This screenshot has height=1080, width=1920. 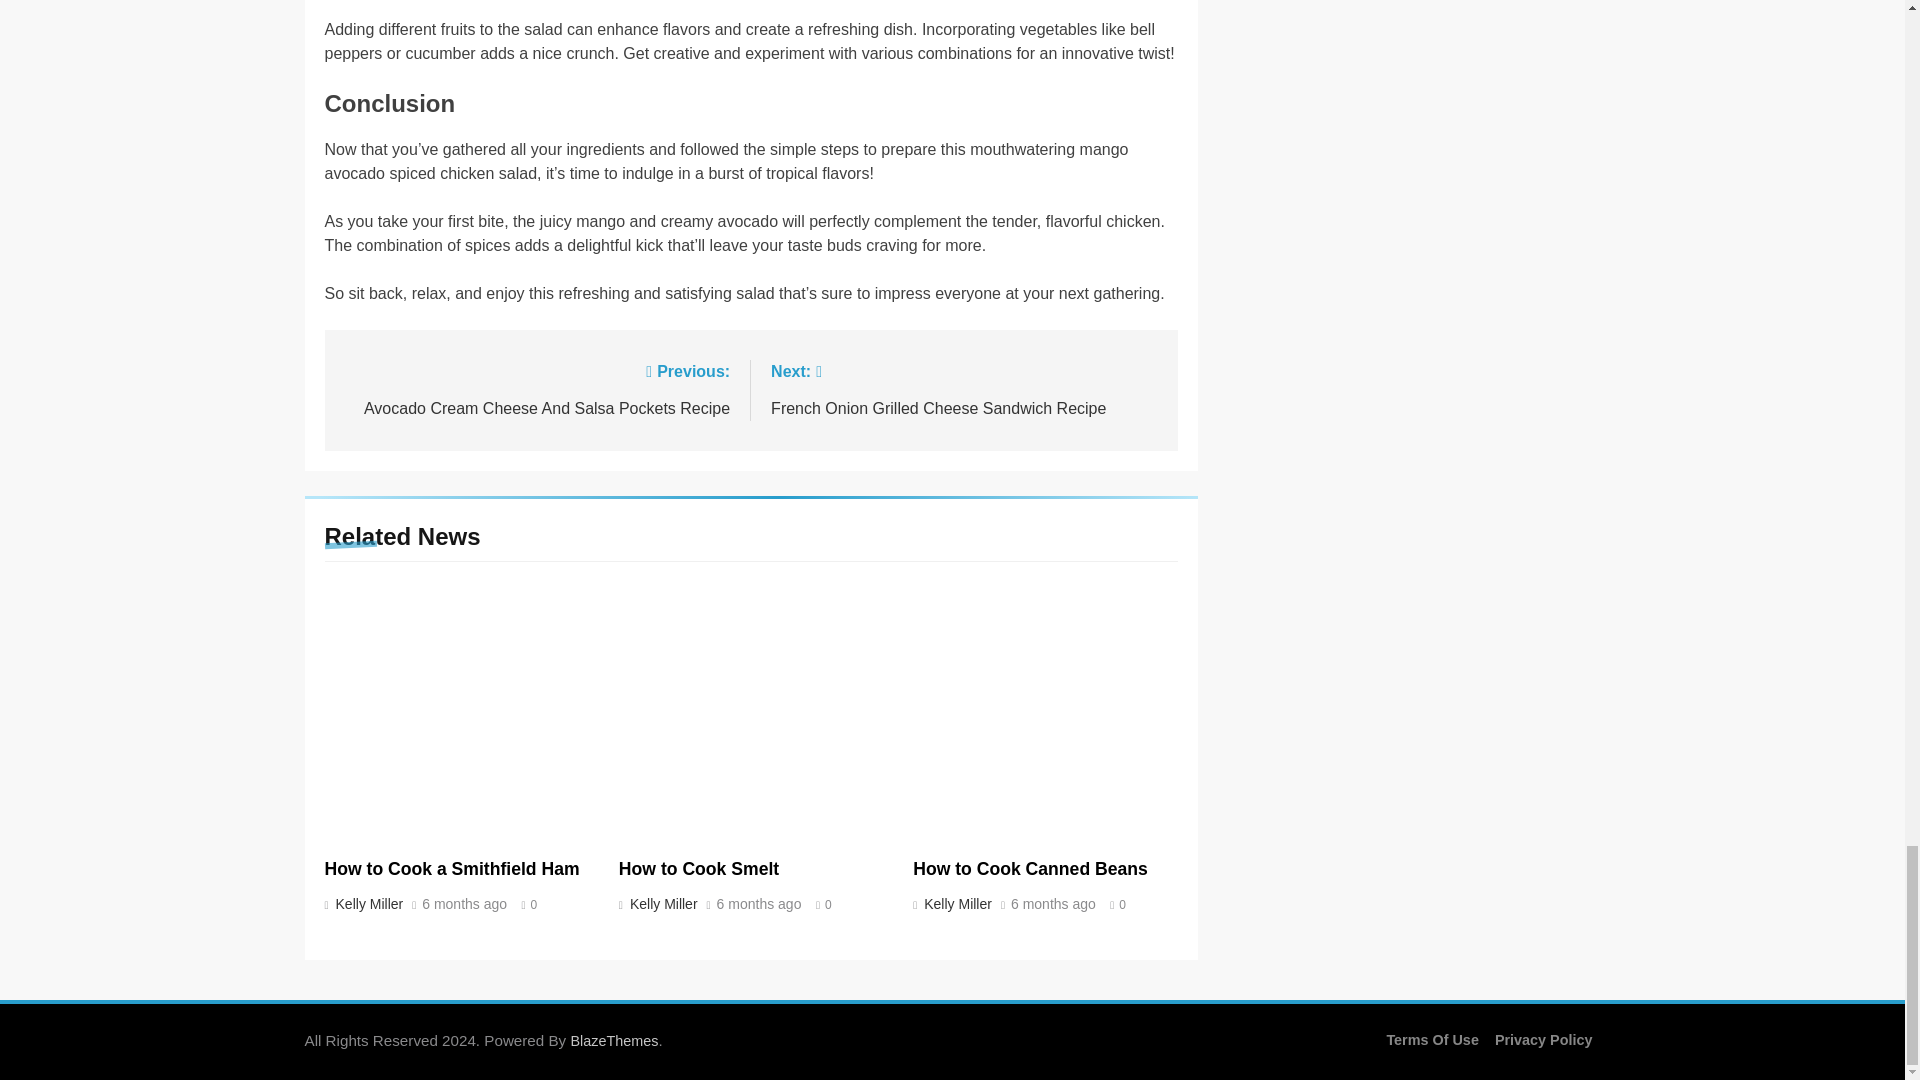 What do you see at coordinates (536, 388) in the screenshot?
I see `6 months ago` at bounding box center [536, 388].